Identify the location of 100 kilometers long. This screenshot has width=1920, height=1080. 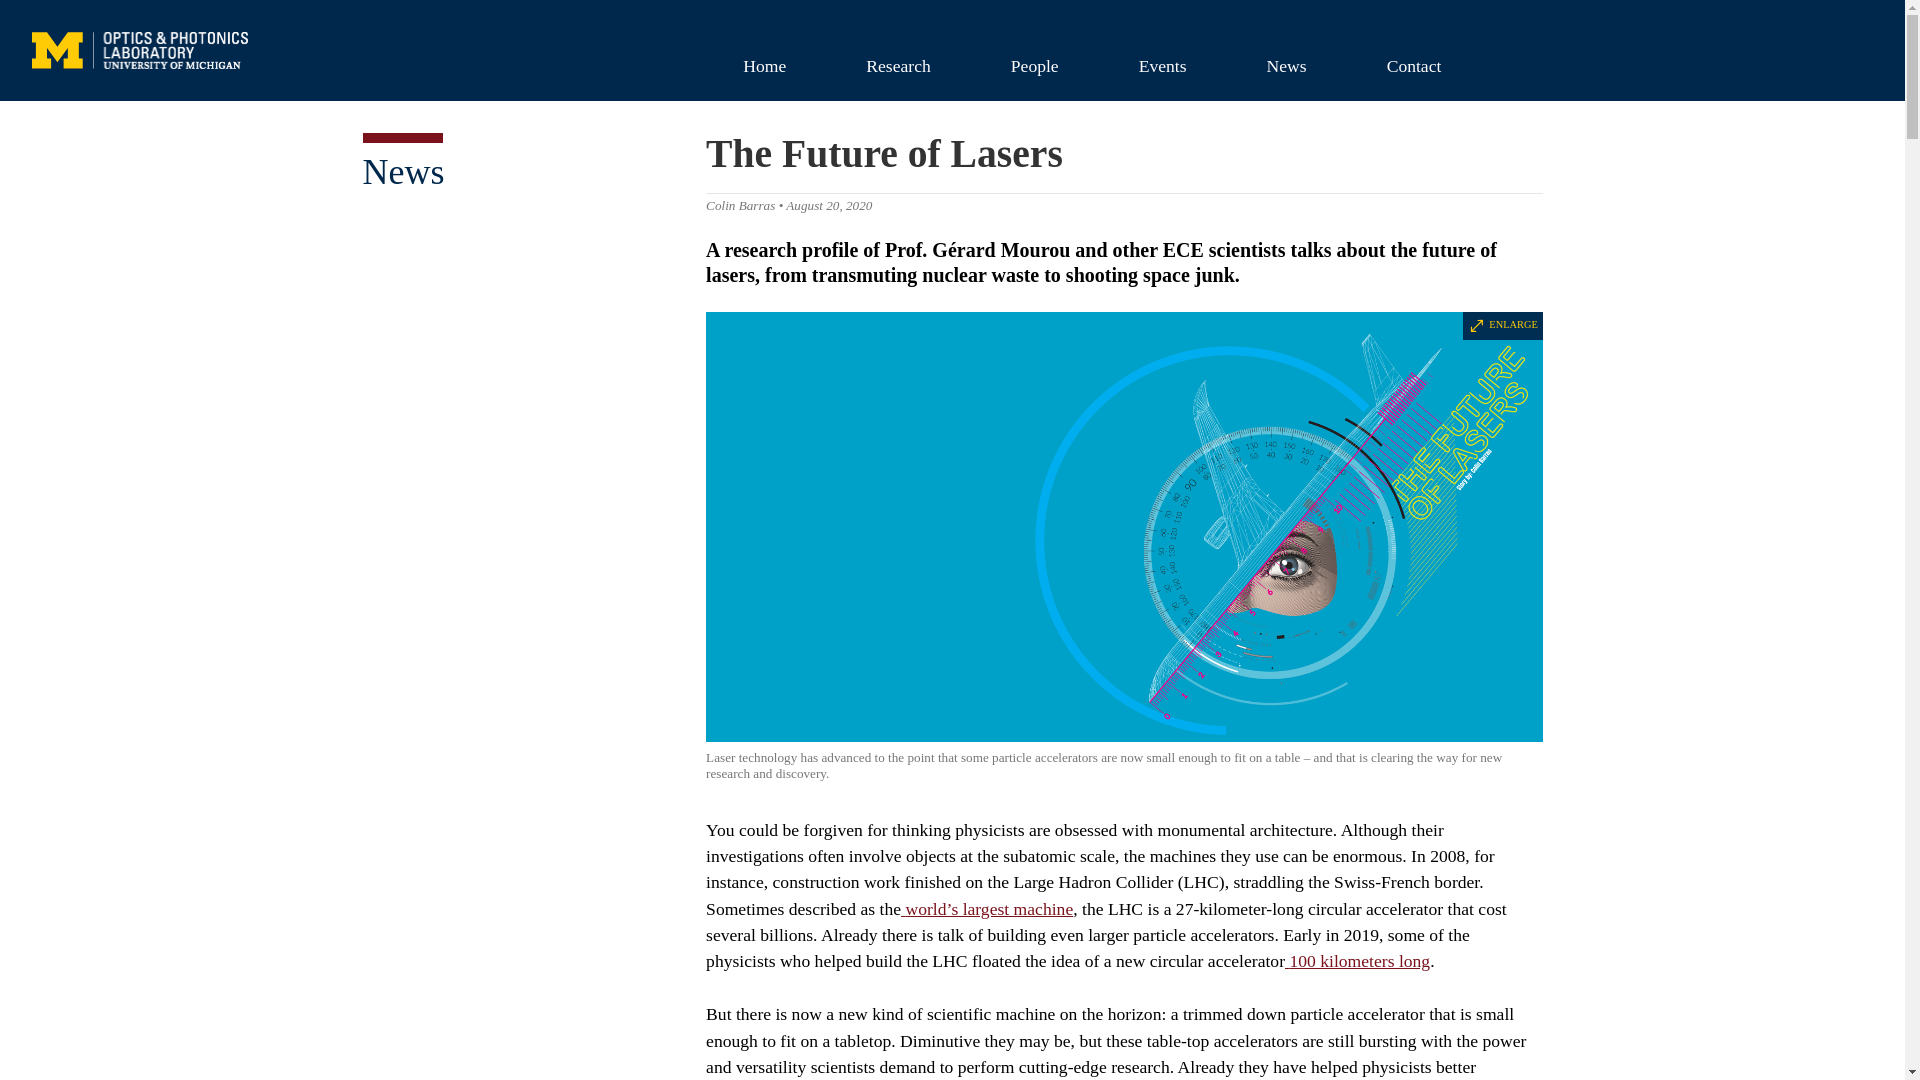
(1357, 960).